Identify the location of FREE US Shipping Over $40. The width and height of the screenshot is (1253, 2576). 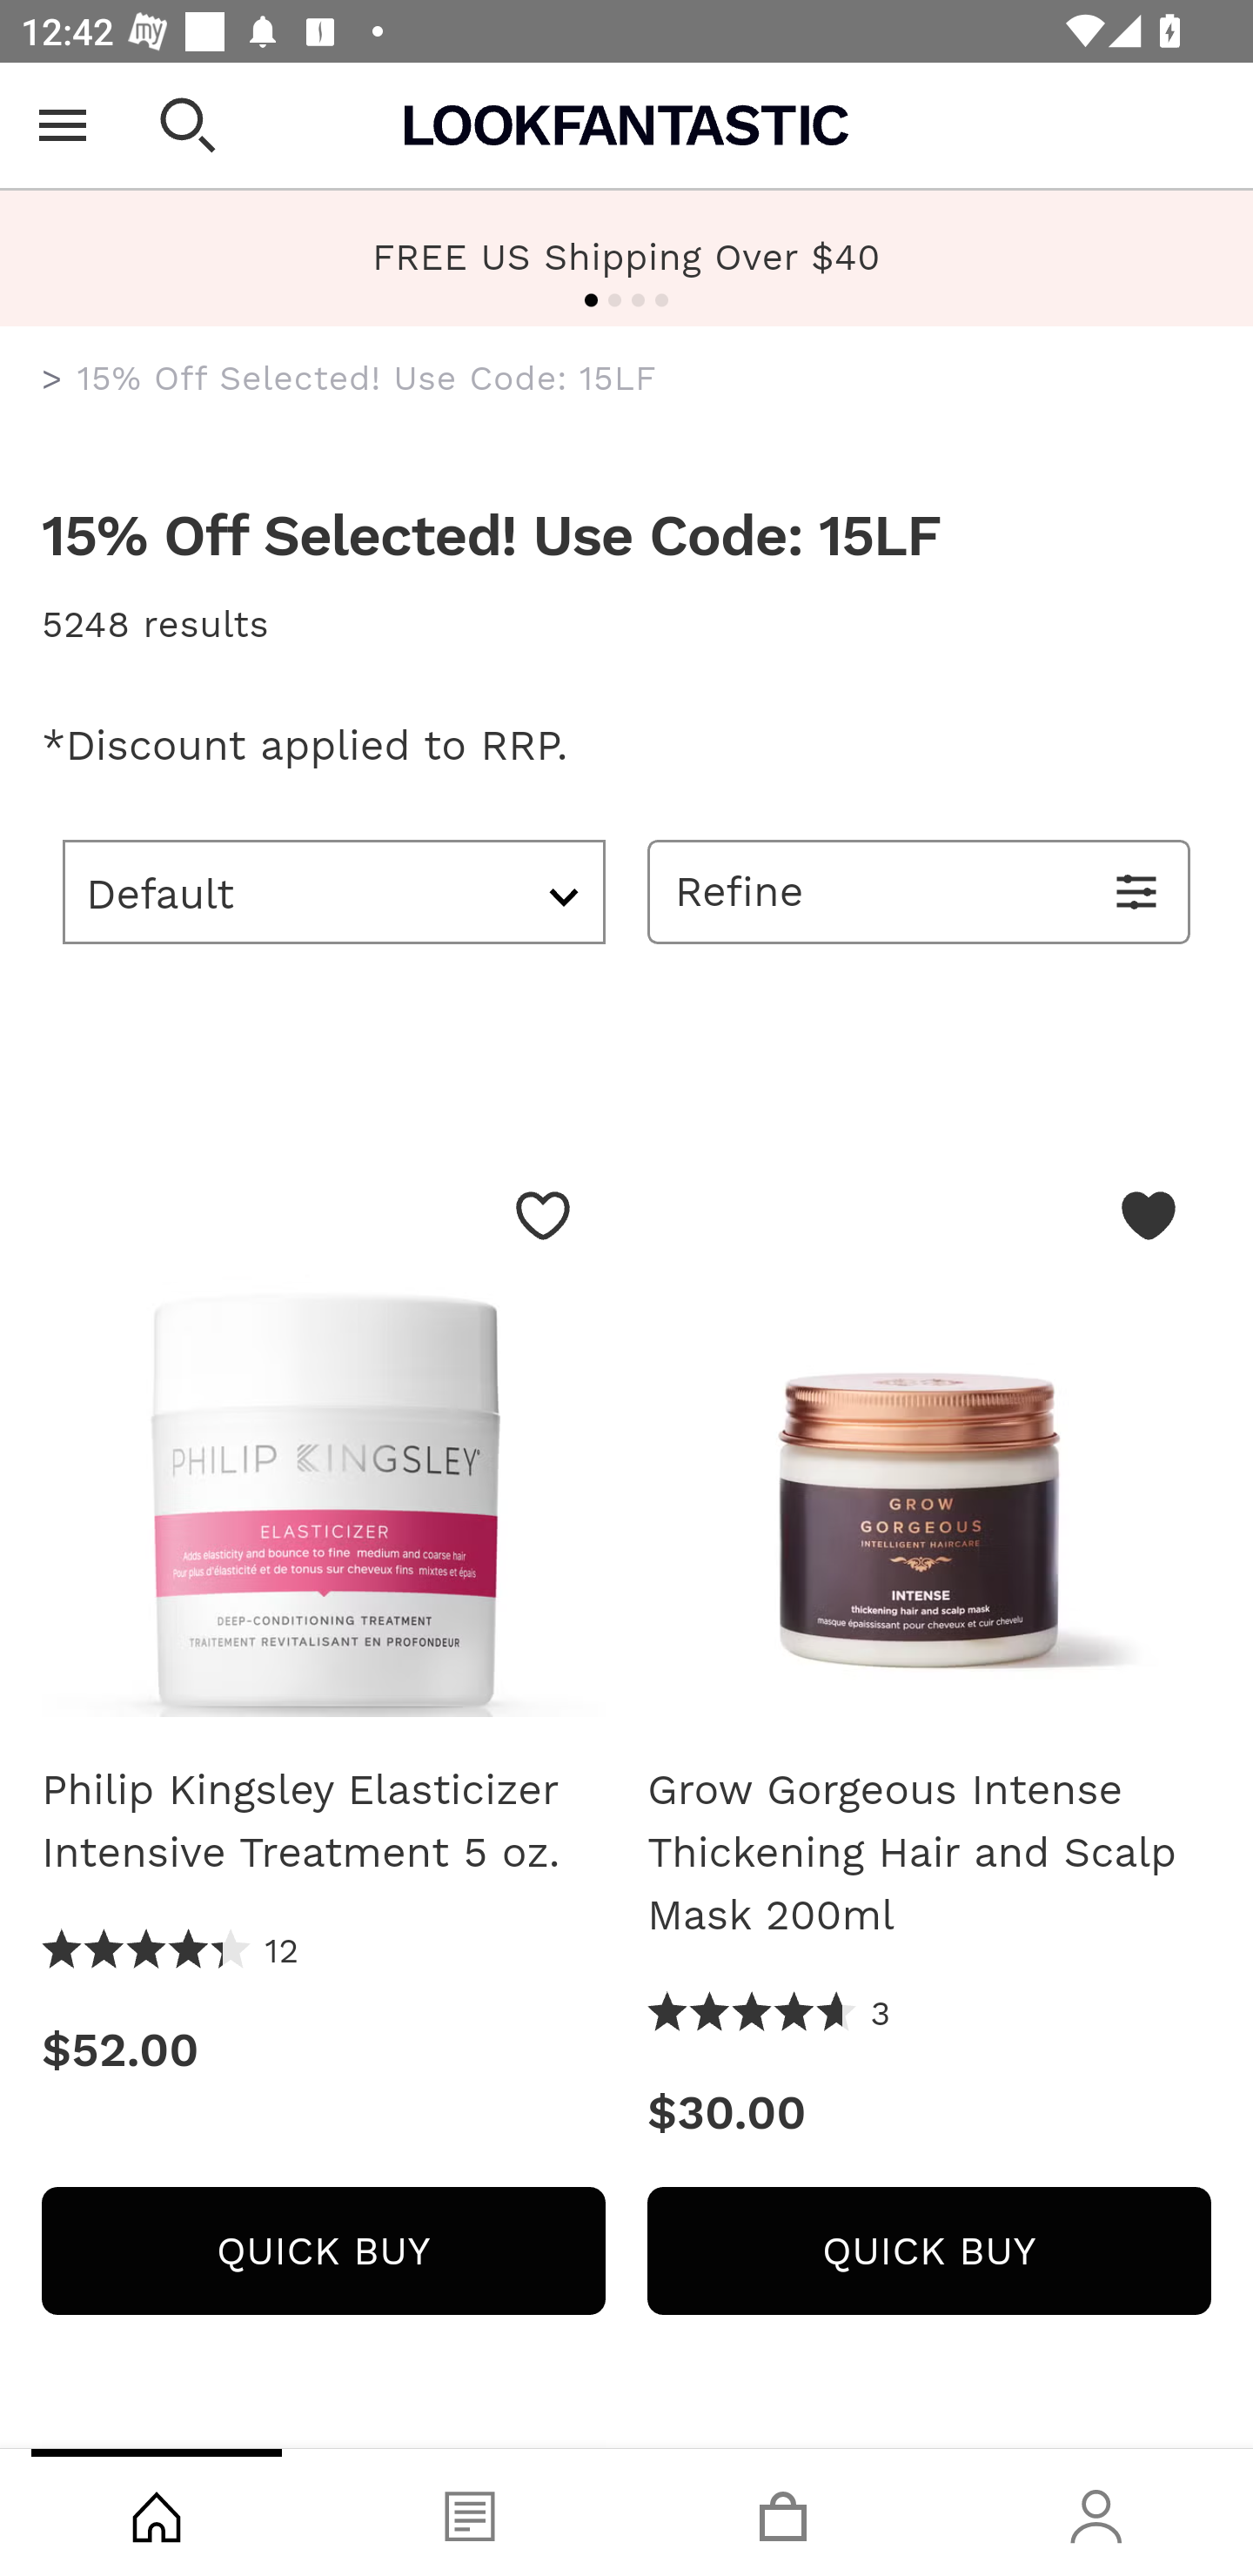
(626, 258).